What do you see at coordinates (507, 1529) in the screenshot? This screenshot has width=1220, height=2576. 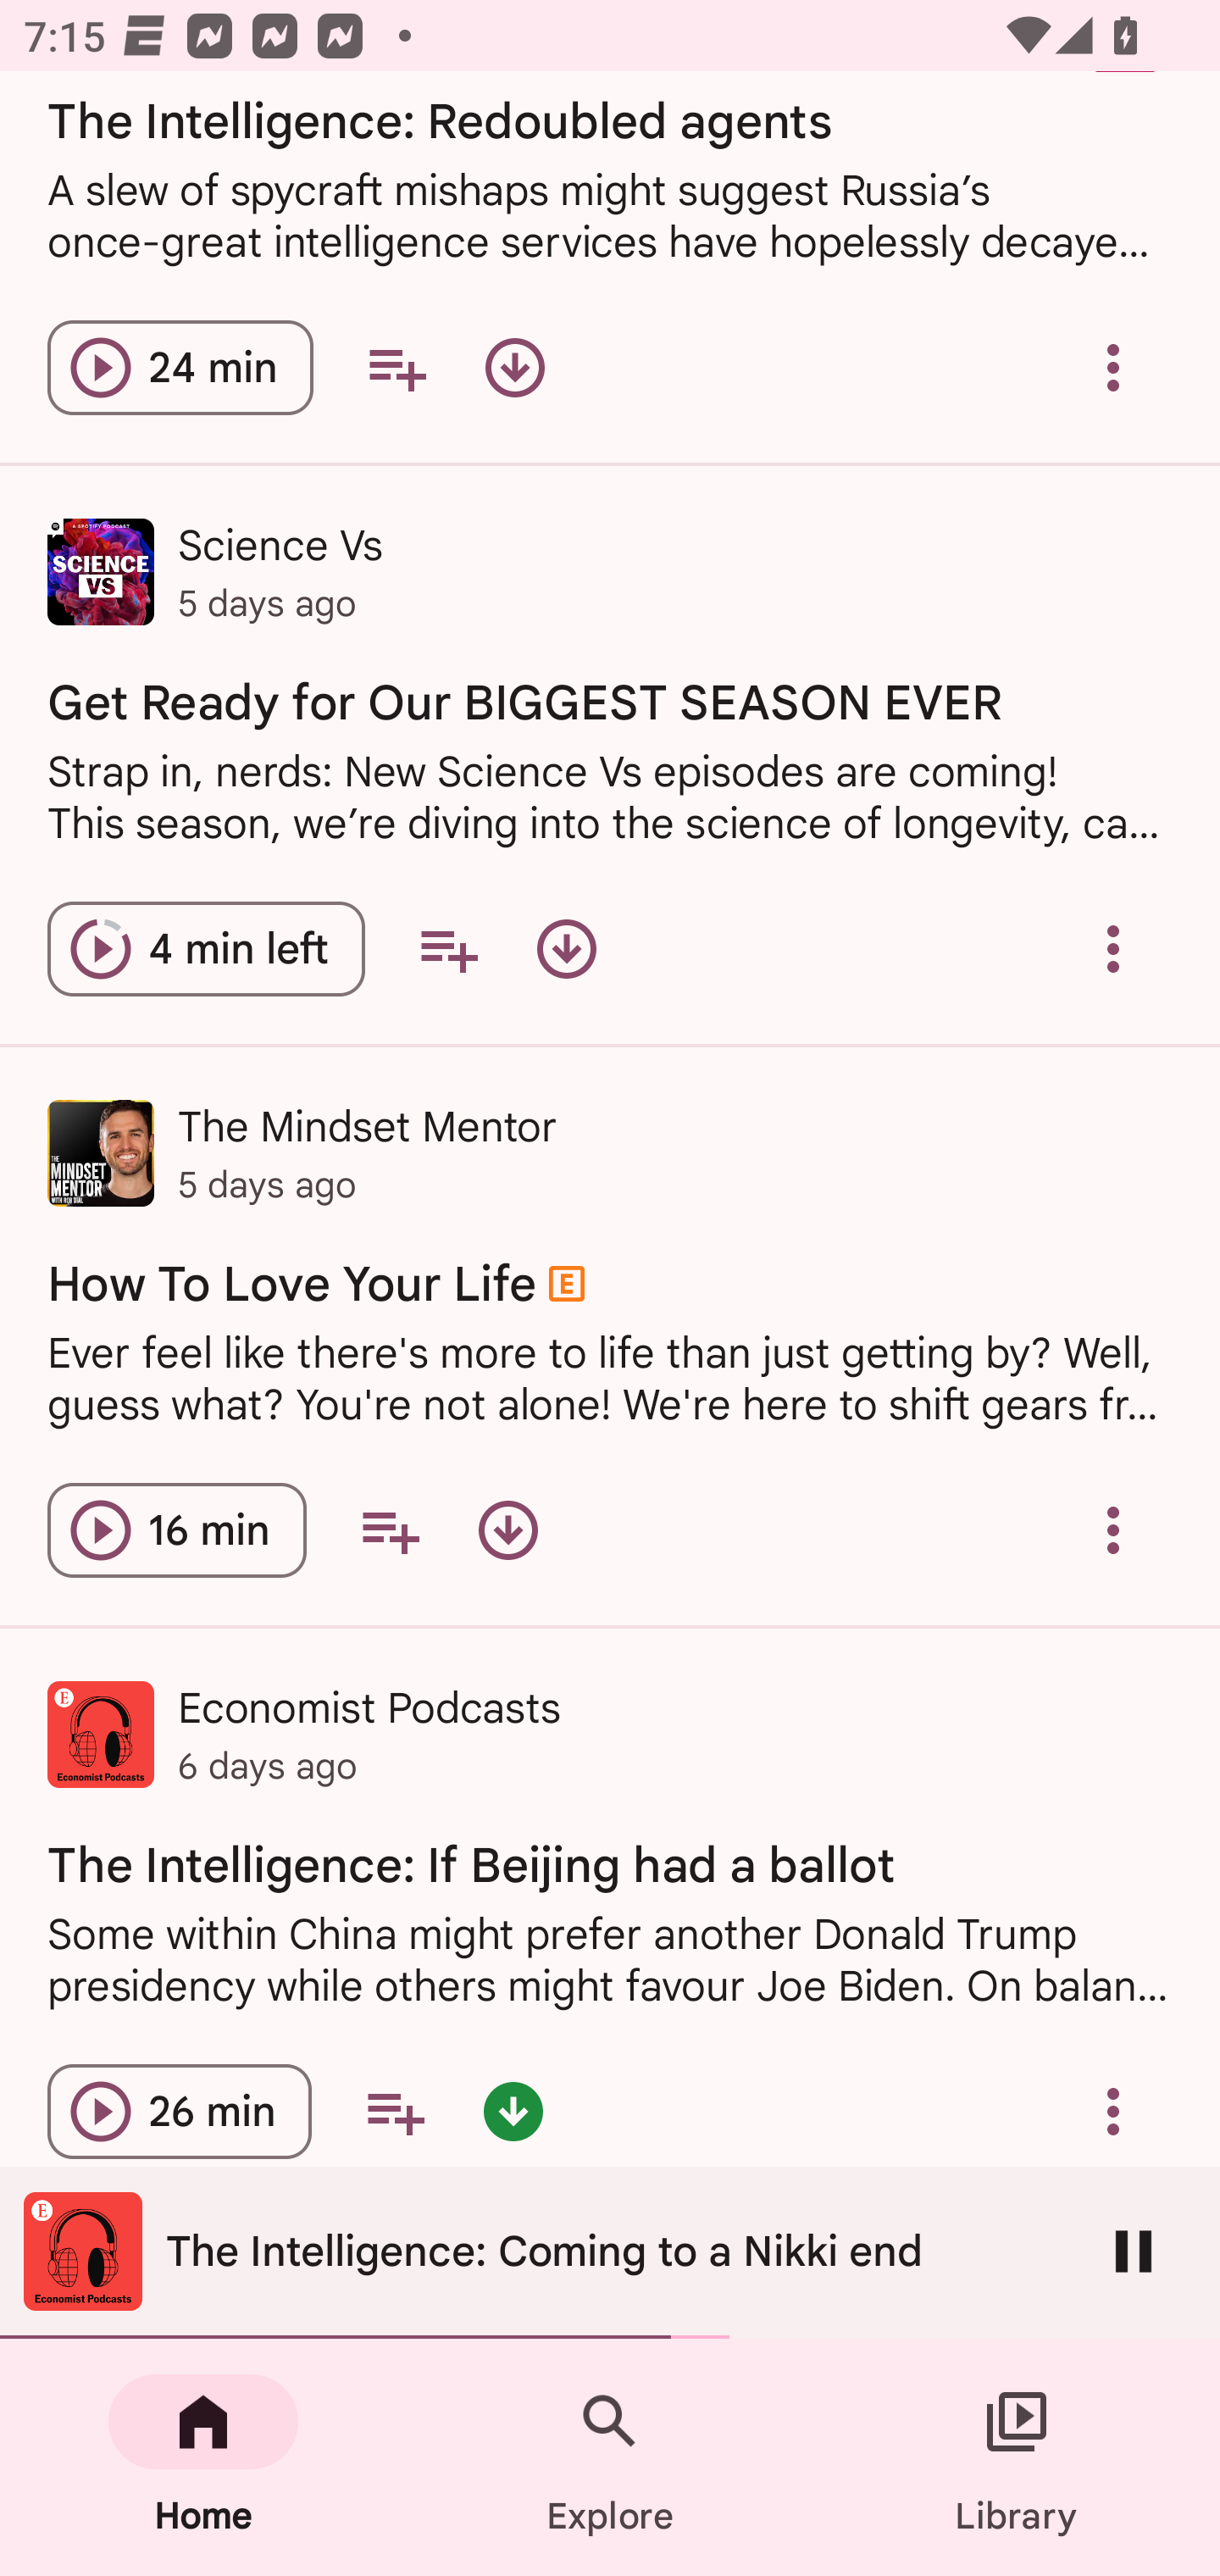 I see `Download episode` at bounding box center [507, 1529].